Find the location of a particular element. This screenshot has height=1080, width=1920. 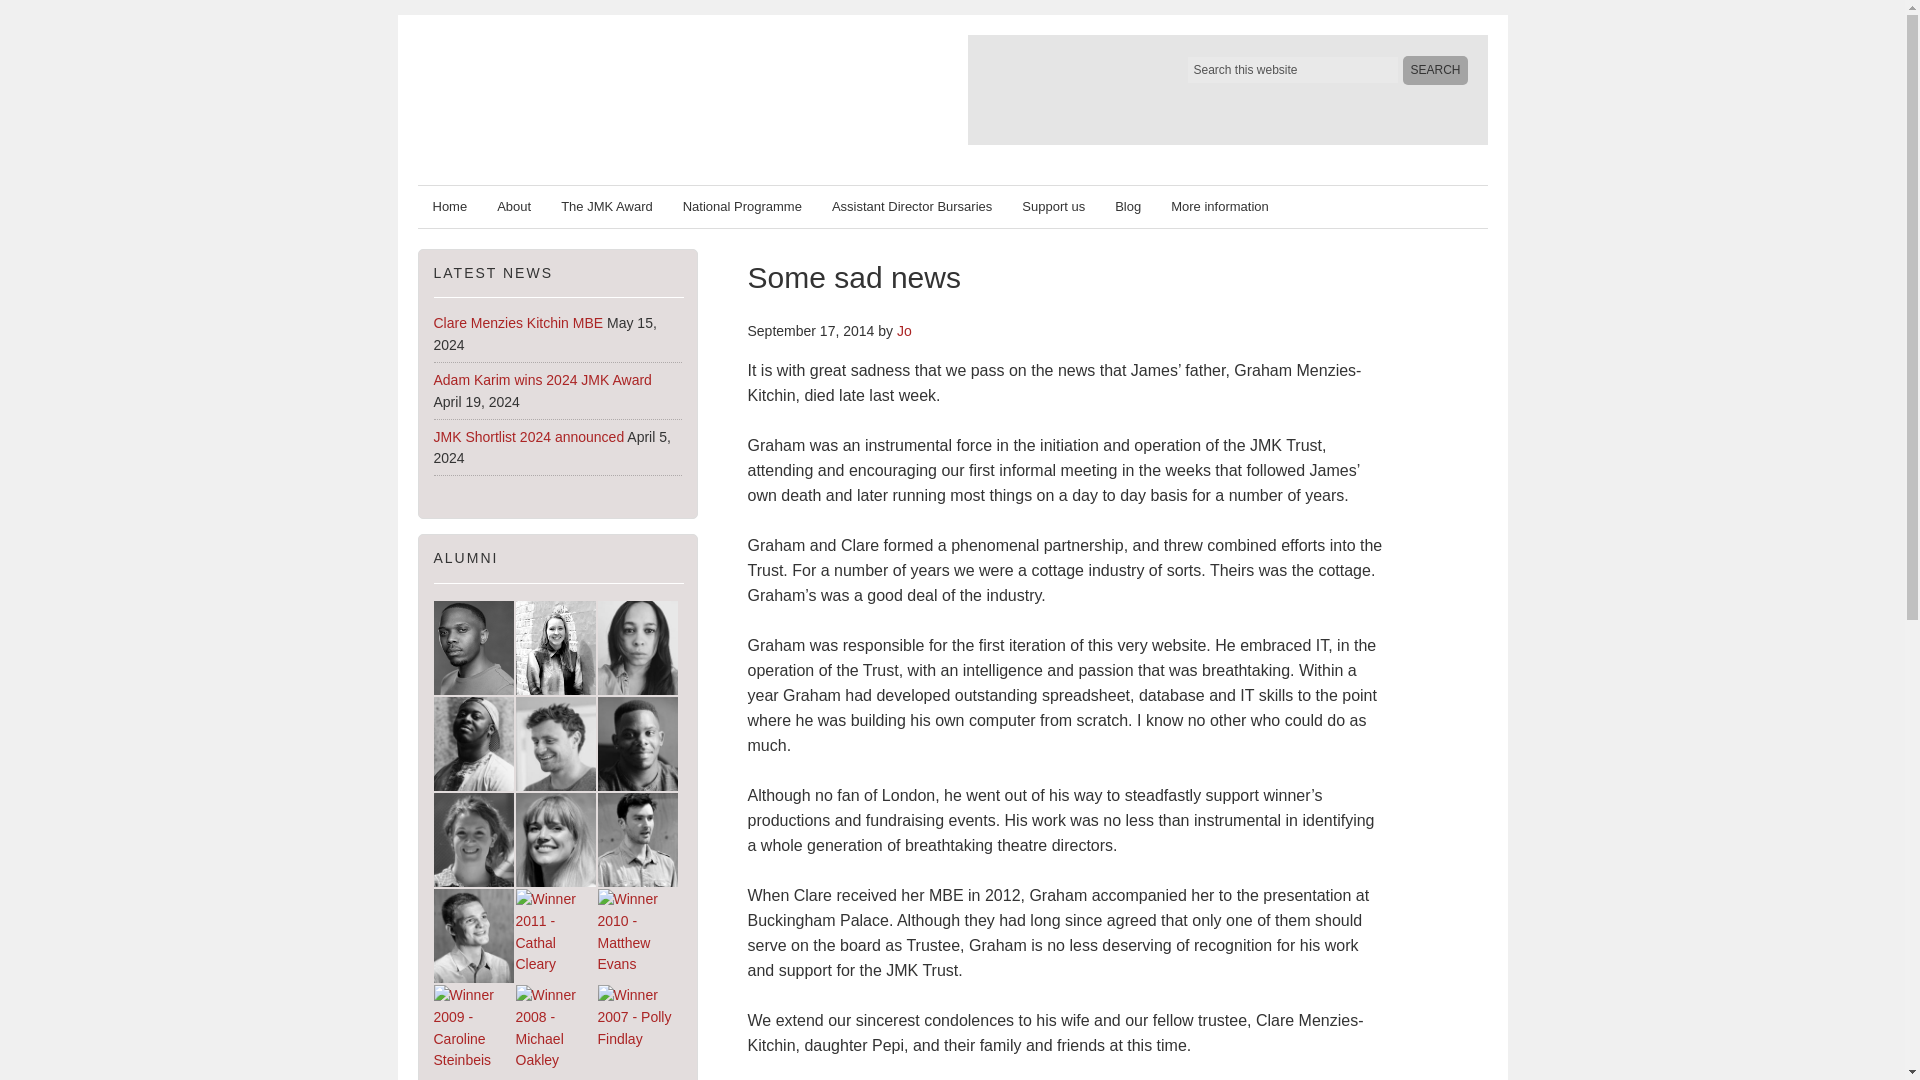

Blog is located at coordinates (1128, 206).